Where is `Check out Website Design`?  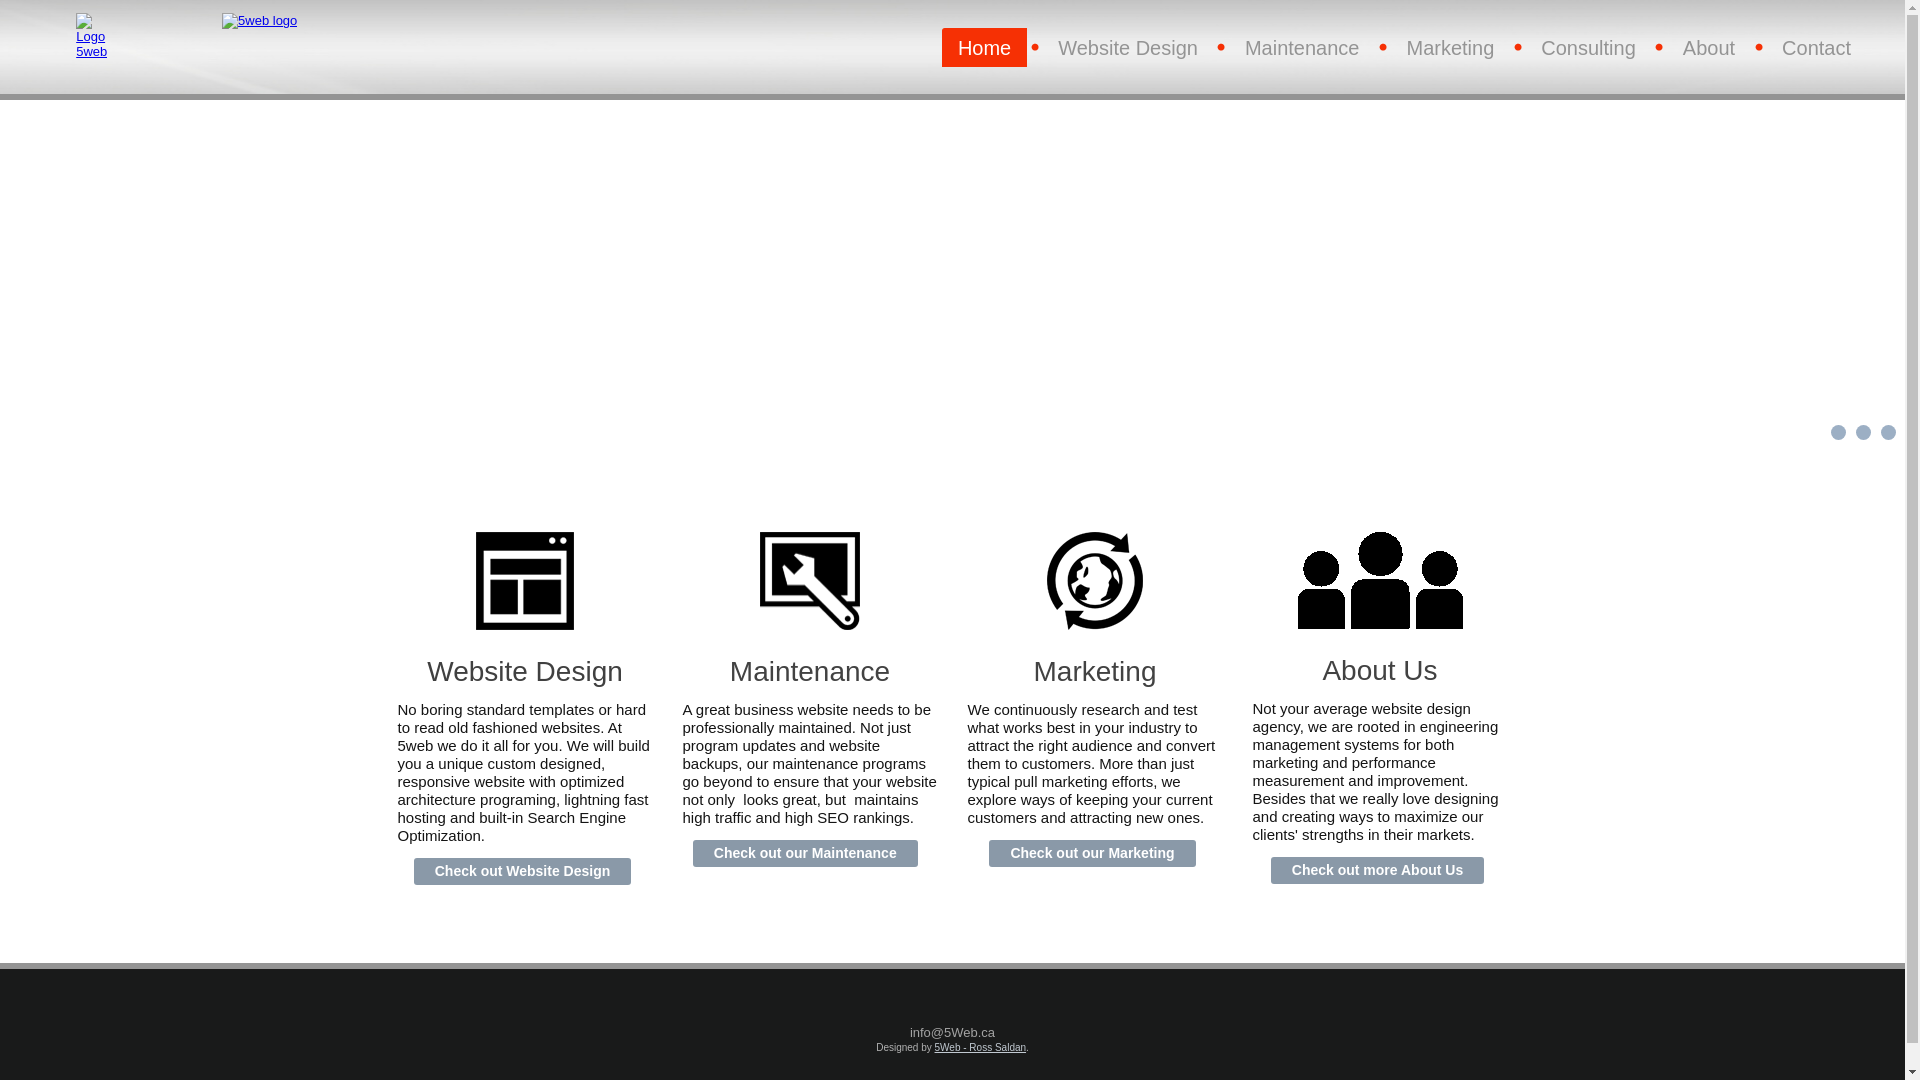 Check out Website Design is located at coordinates (523, 872).